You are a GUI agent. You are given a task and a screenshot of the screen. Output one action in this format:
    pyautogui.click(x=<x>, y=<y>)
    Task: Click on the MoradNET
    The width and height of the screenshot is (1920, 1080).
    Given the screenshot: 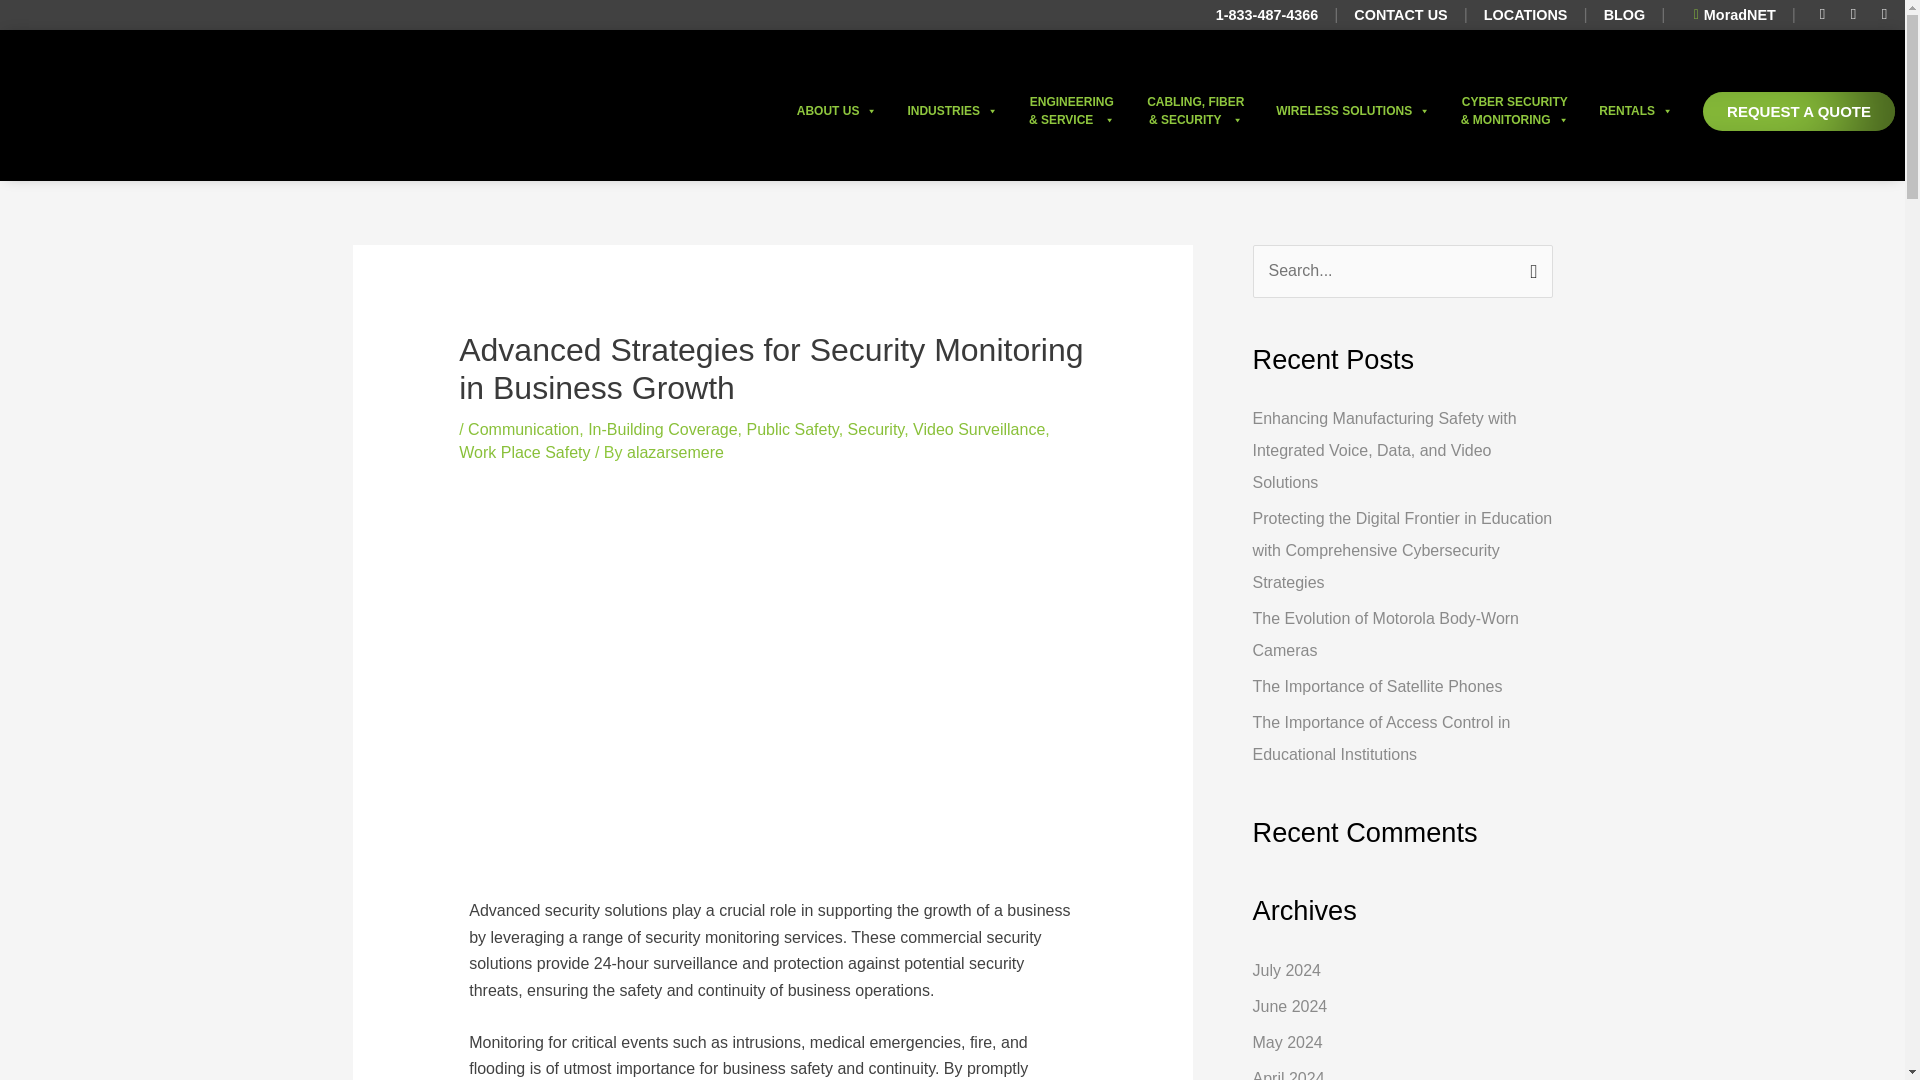 What is the action you would take?
    pyautogui.click(x=1728, y=15)
    